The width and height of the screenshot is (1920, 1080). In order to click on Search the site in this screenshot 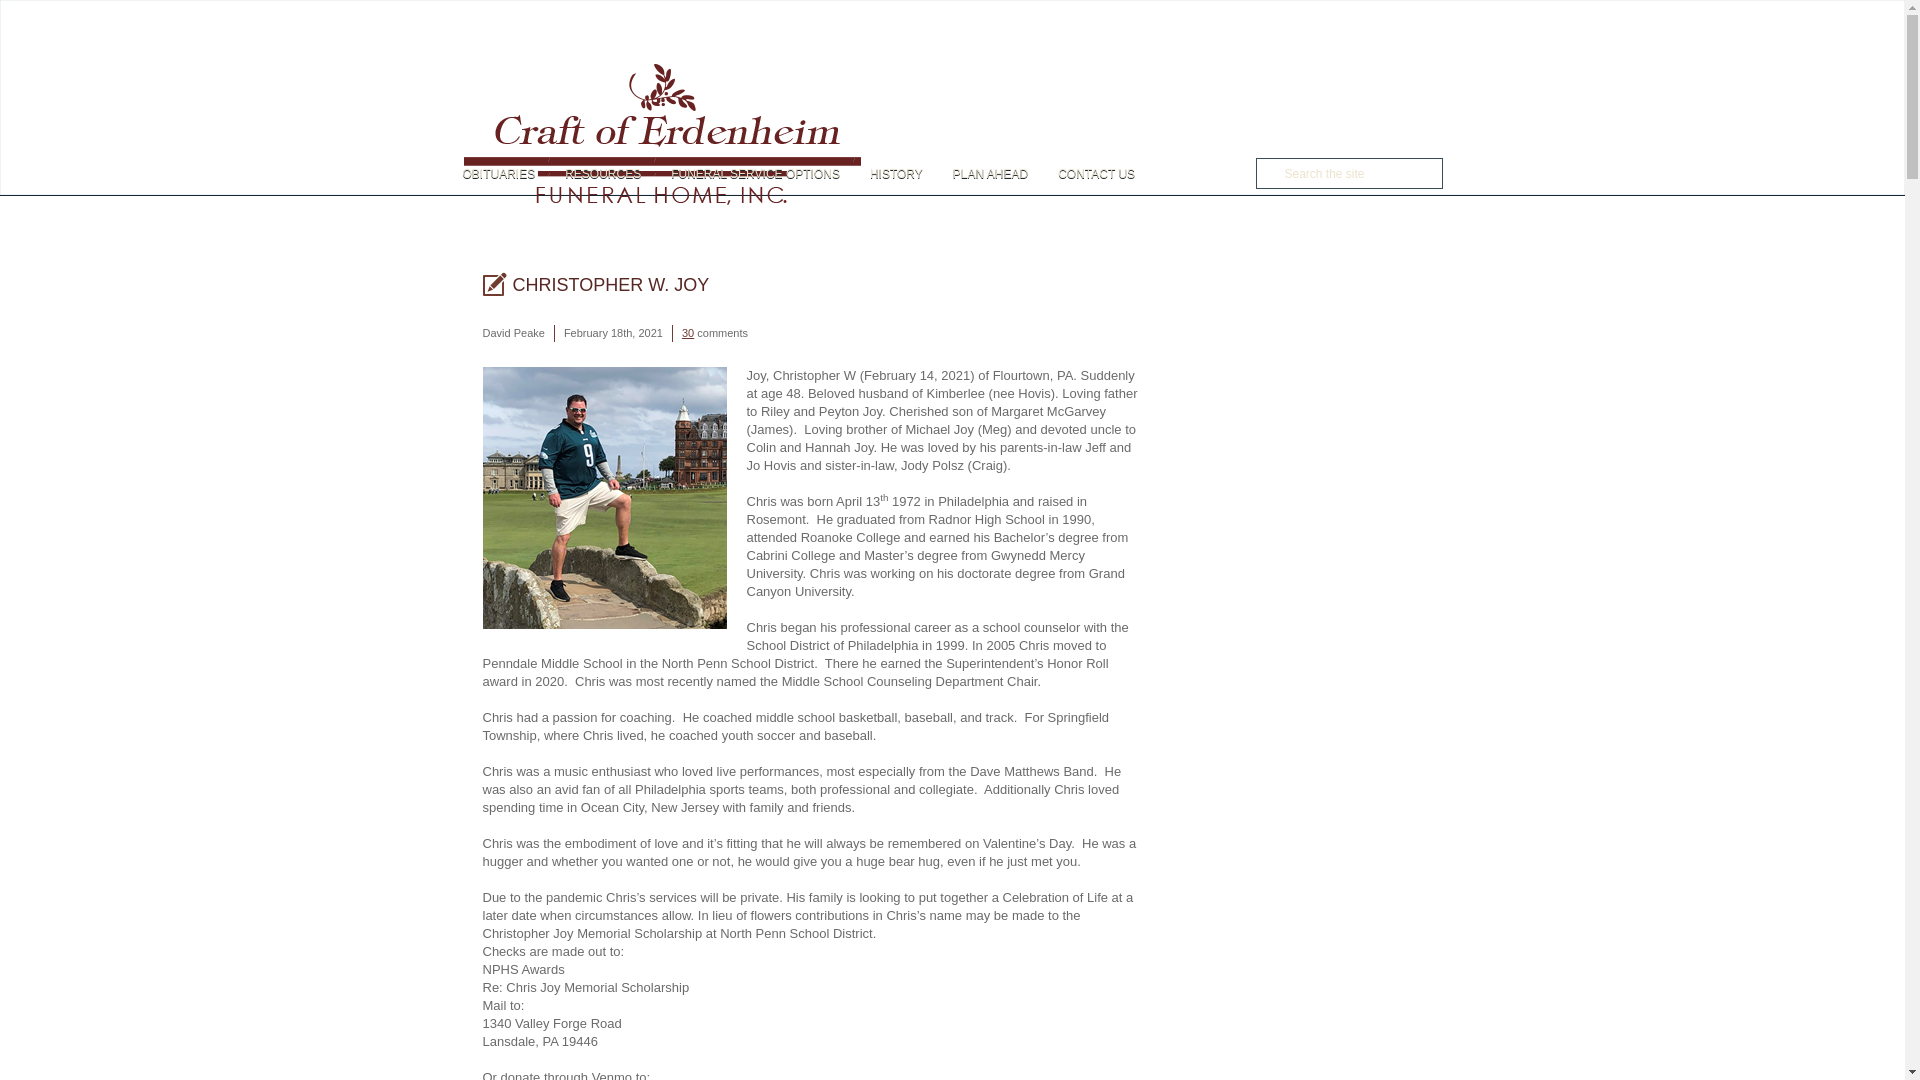, I will do `click(1348, 172)`.